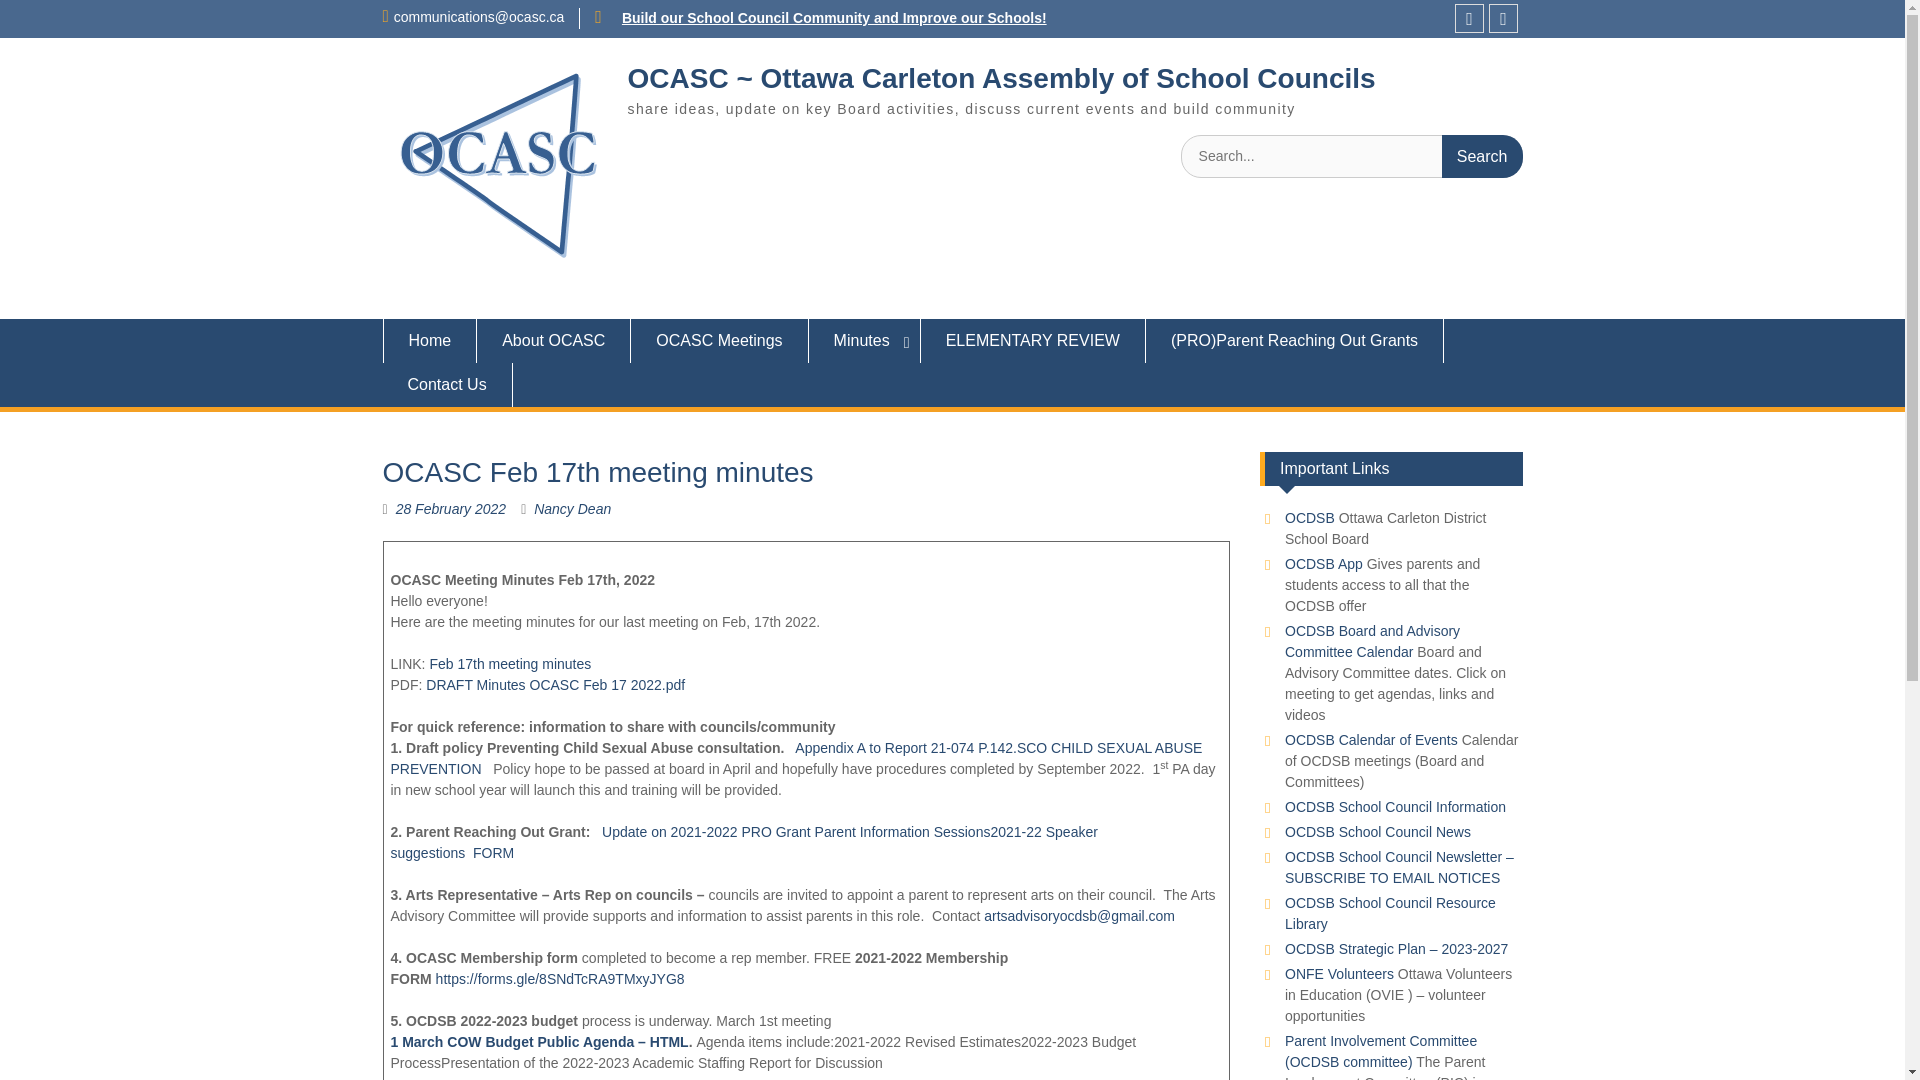  What do you see at coordinates (447, 384) in the screenshot?
I see `Contact Us` at bounding box center [447, 384].